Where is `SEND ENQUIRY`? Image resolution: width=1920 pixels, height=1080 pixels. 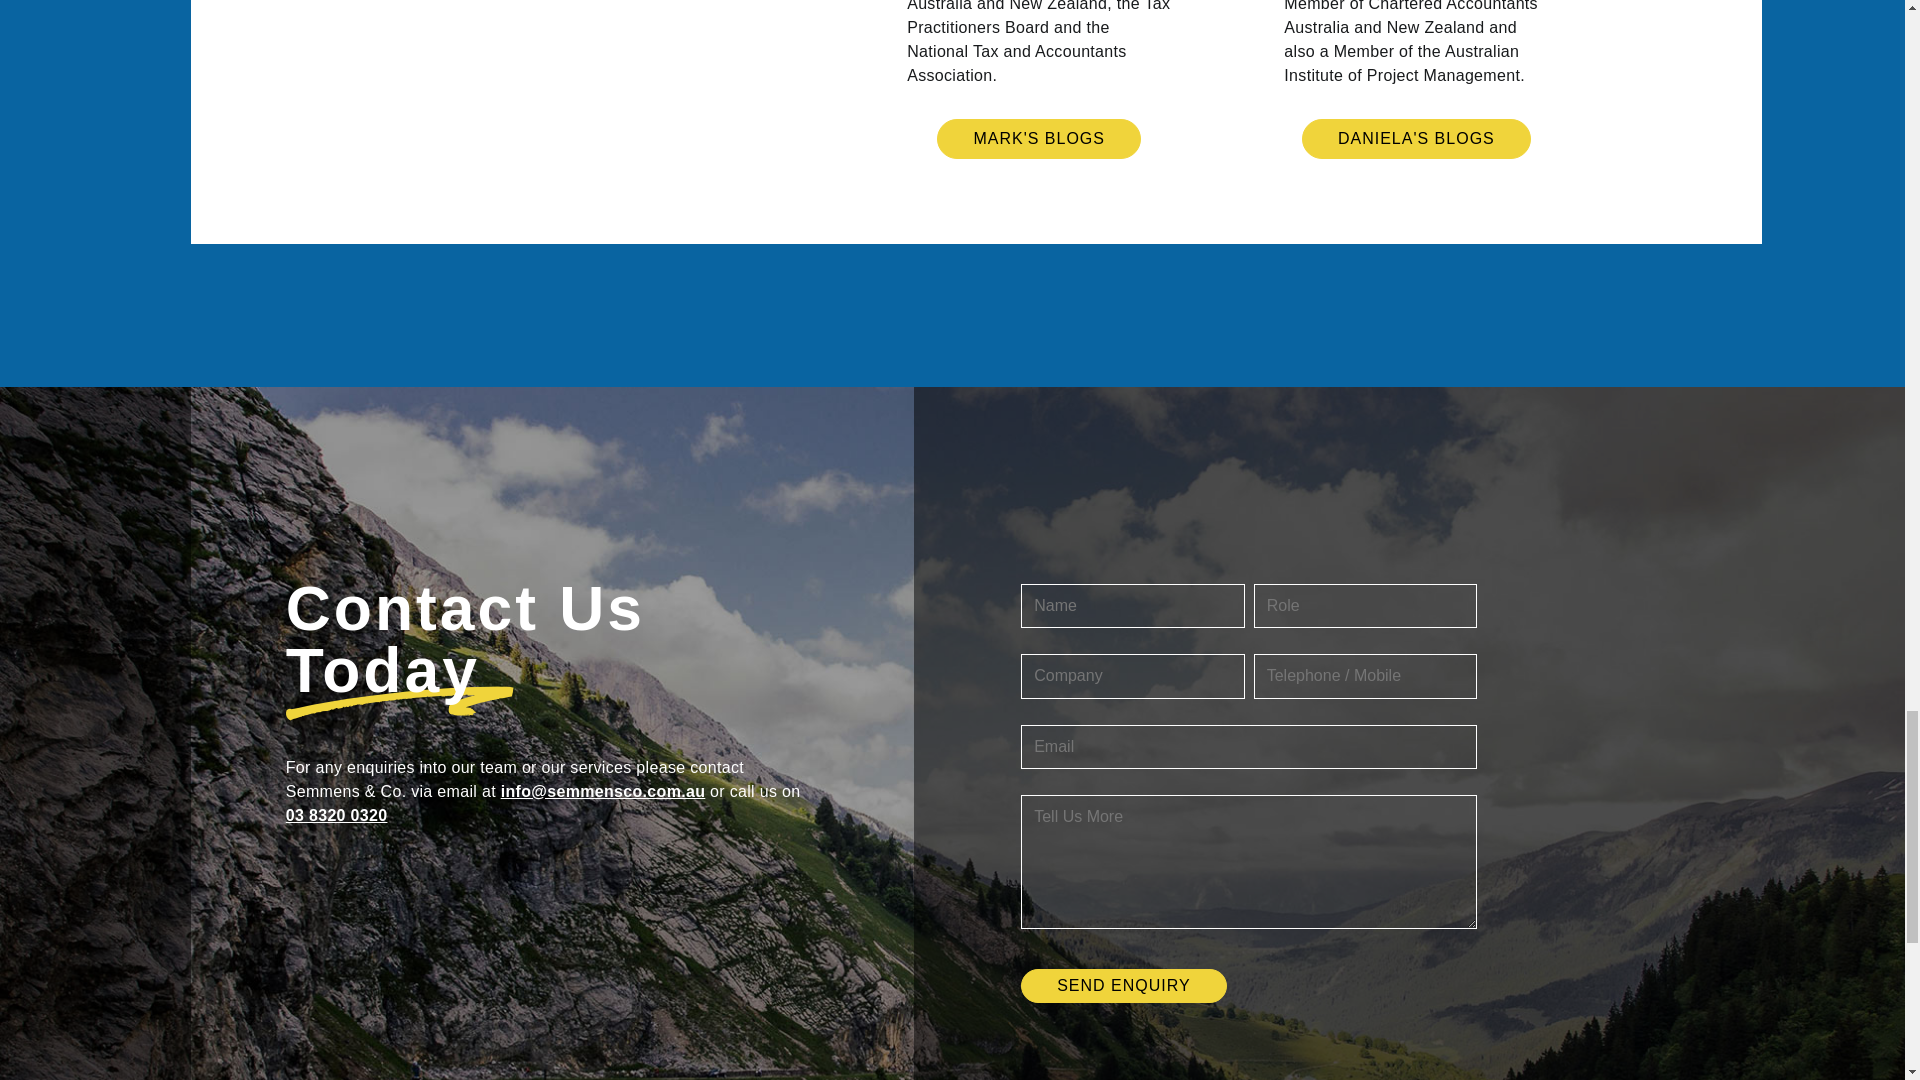
SEND ENQUIRY is located at coordinates (1124, 986).